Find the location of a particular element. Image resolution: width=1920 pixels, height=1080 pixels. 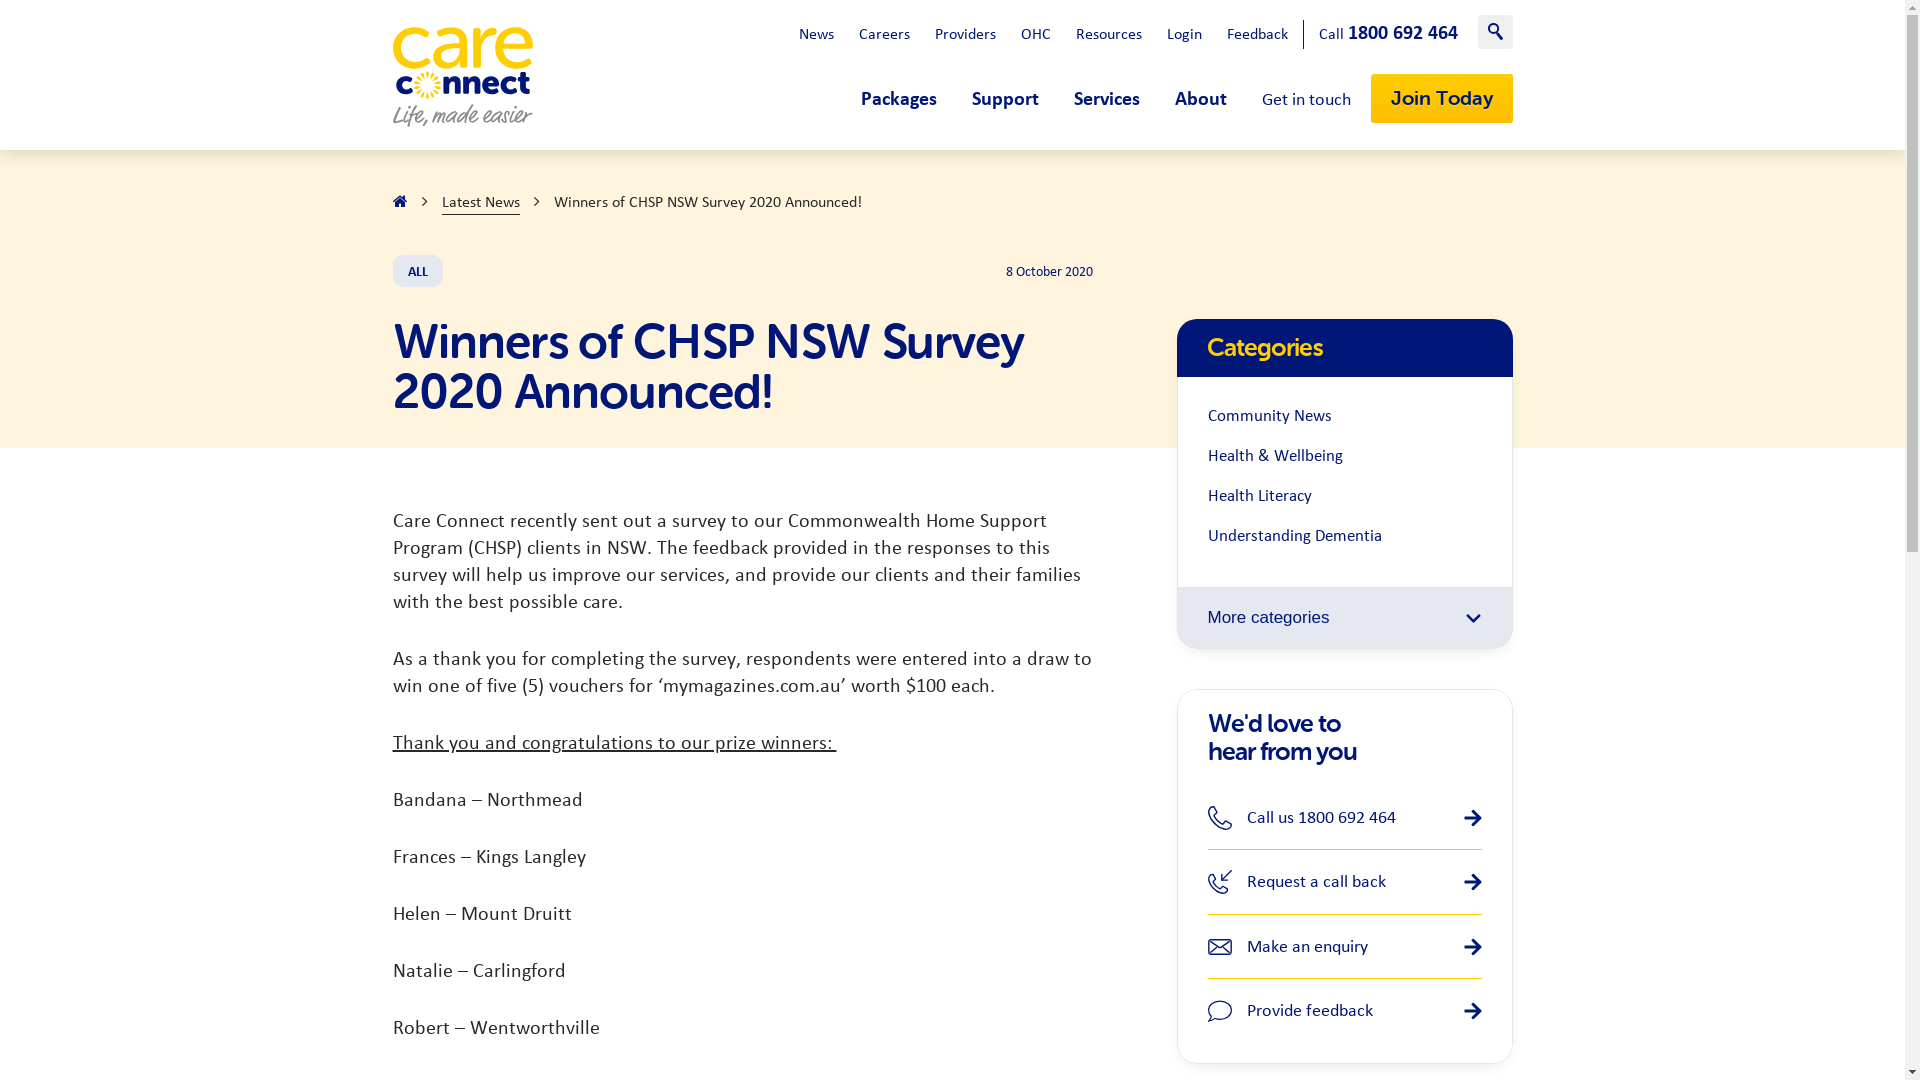

OHC is located at coordinates (1035, 34).